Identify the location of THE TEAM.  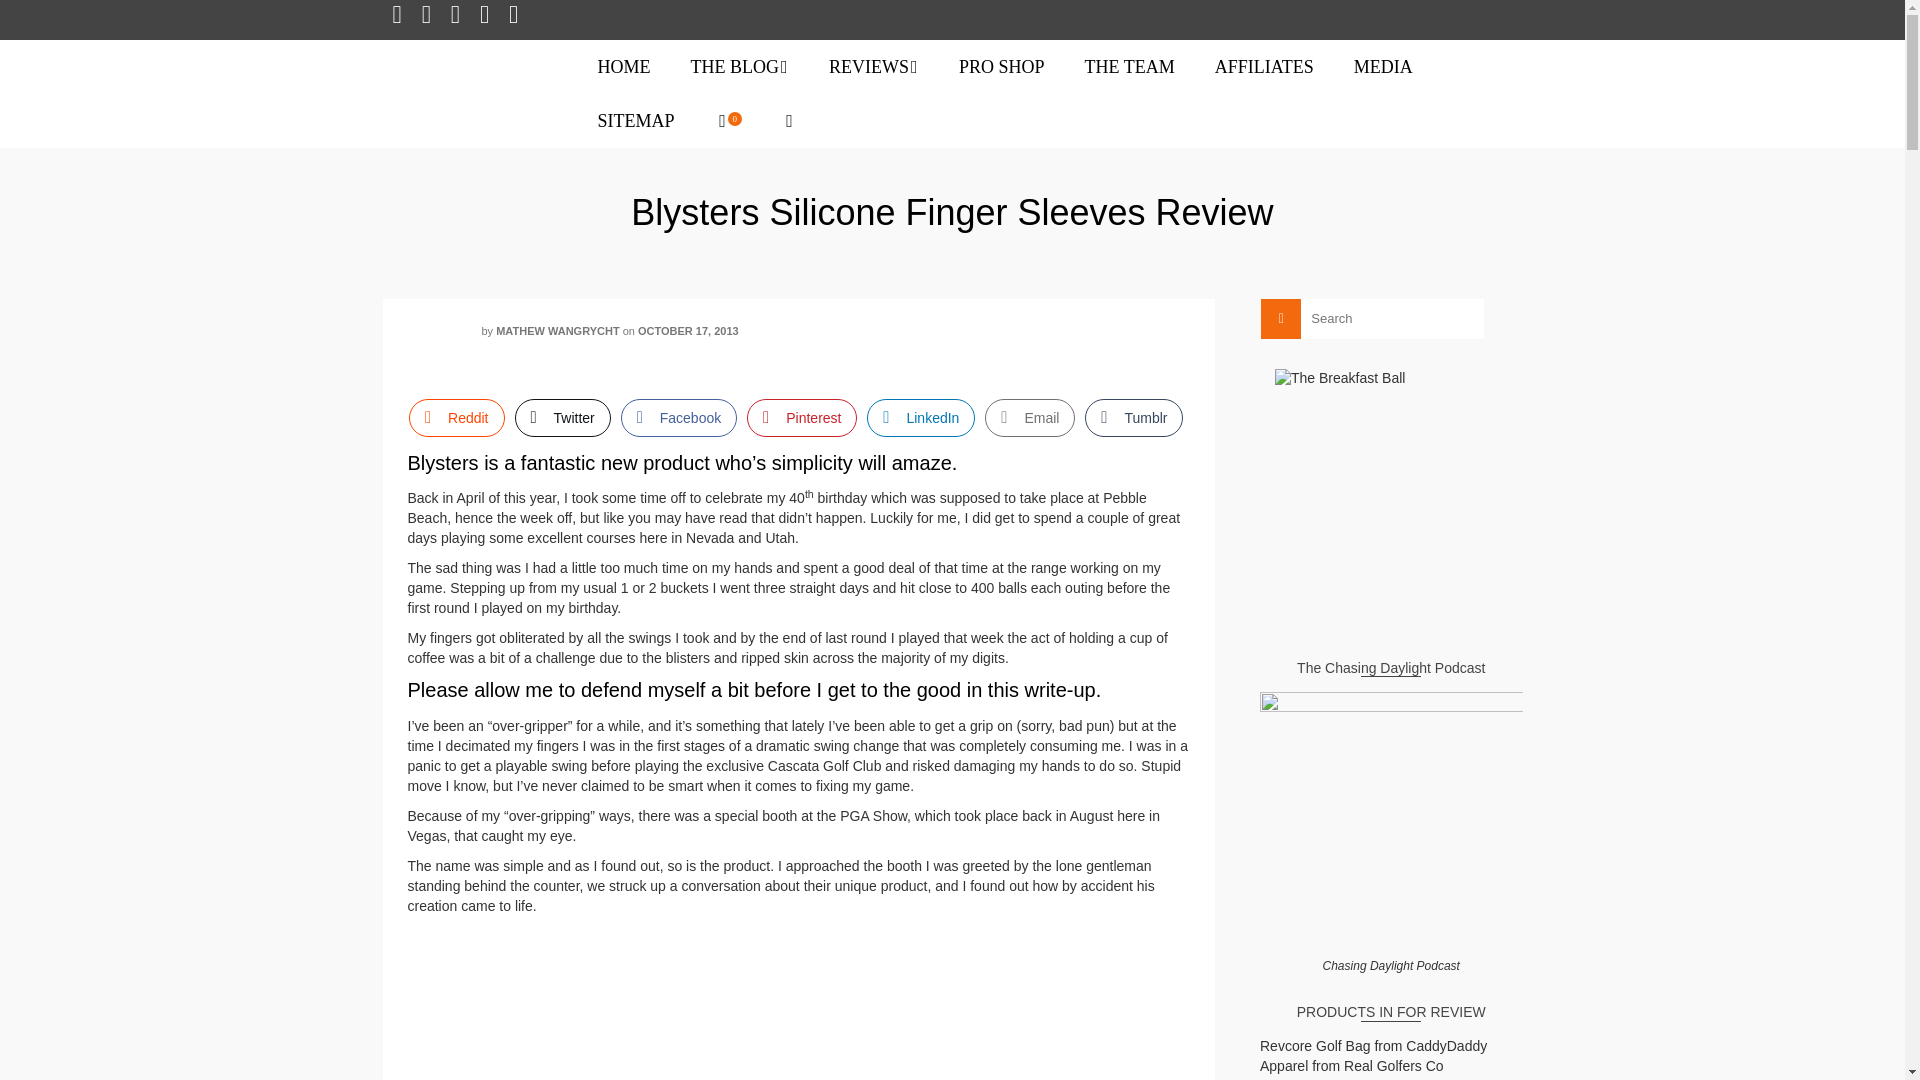
(1130, 66).